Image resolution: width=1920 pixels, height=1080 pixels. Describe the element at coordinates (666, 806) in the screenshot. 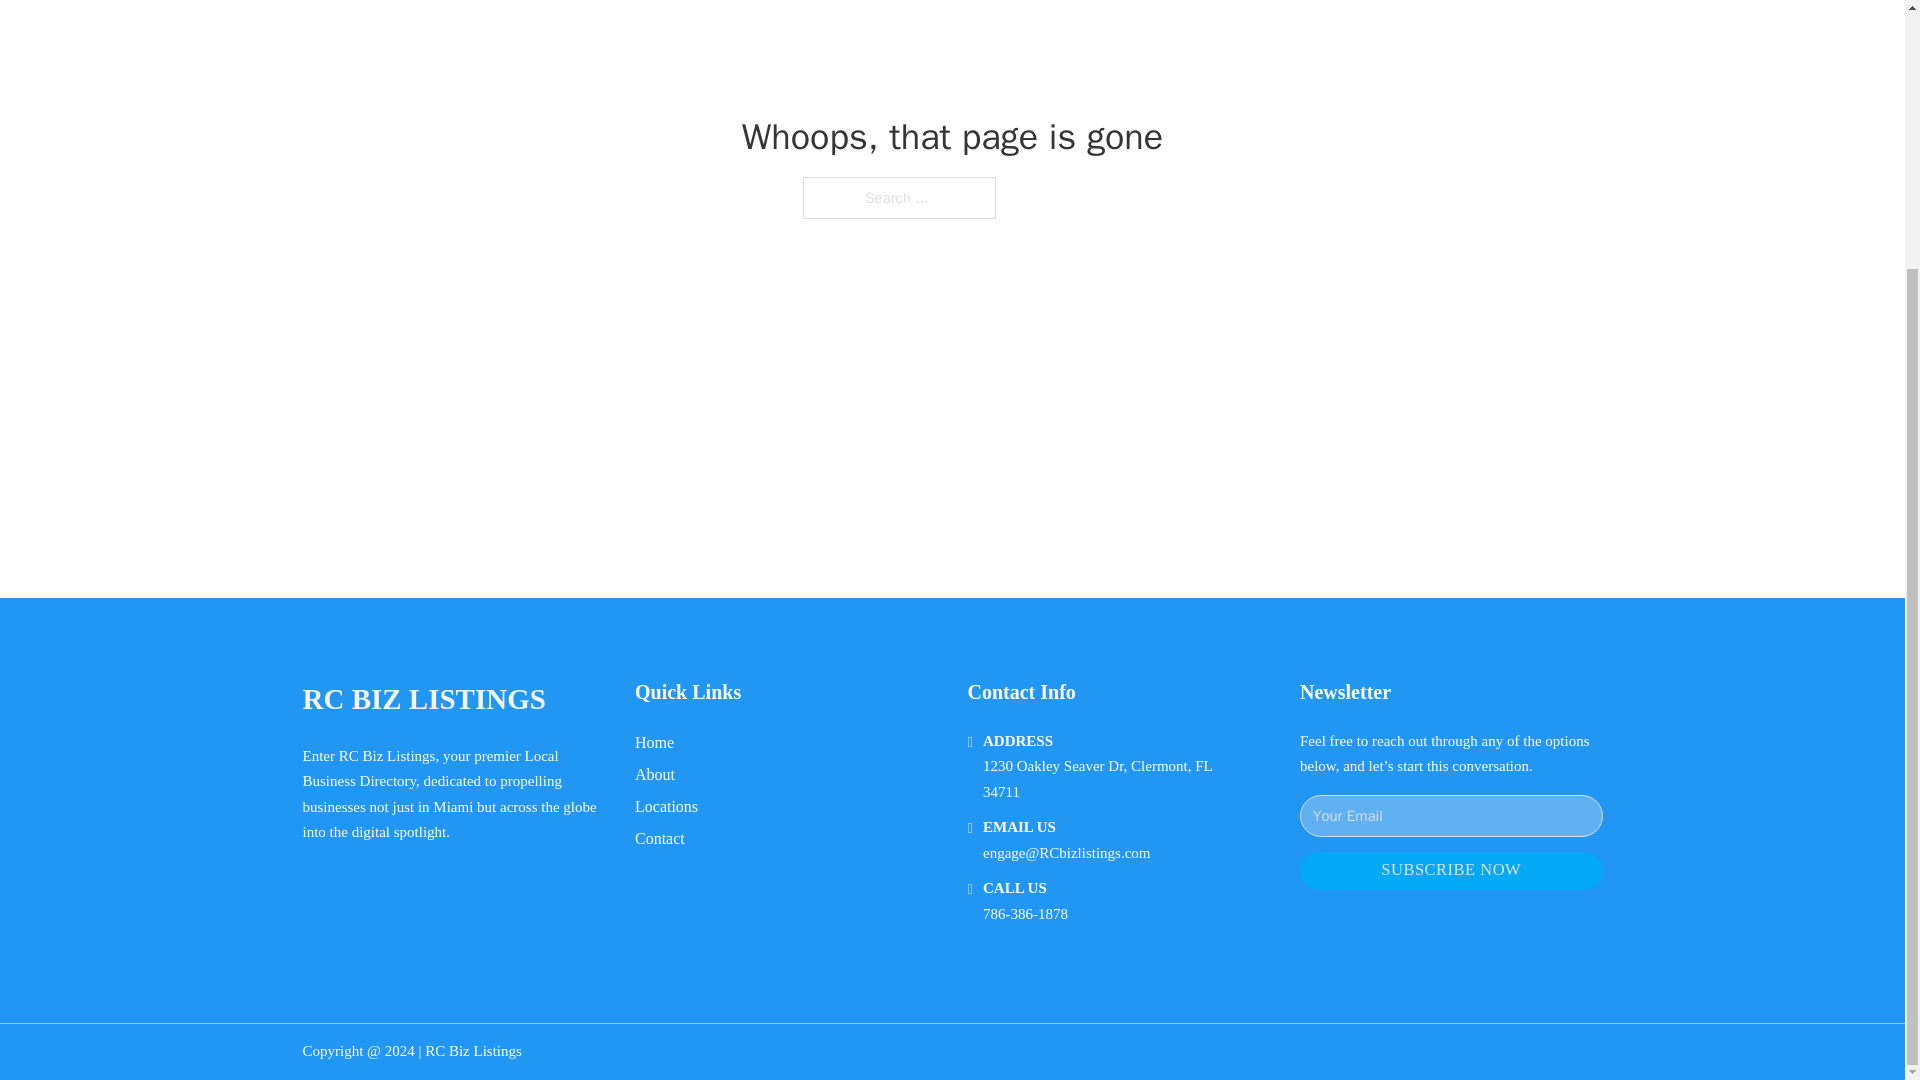

I see `Locations` at that location.